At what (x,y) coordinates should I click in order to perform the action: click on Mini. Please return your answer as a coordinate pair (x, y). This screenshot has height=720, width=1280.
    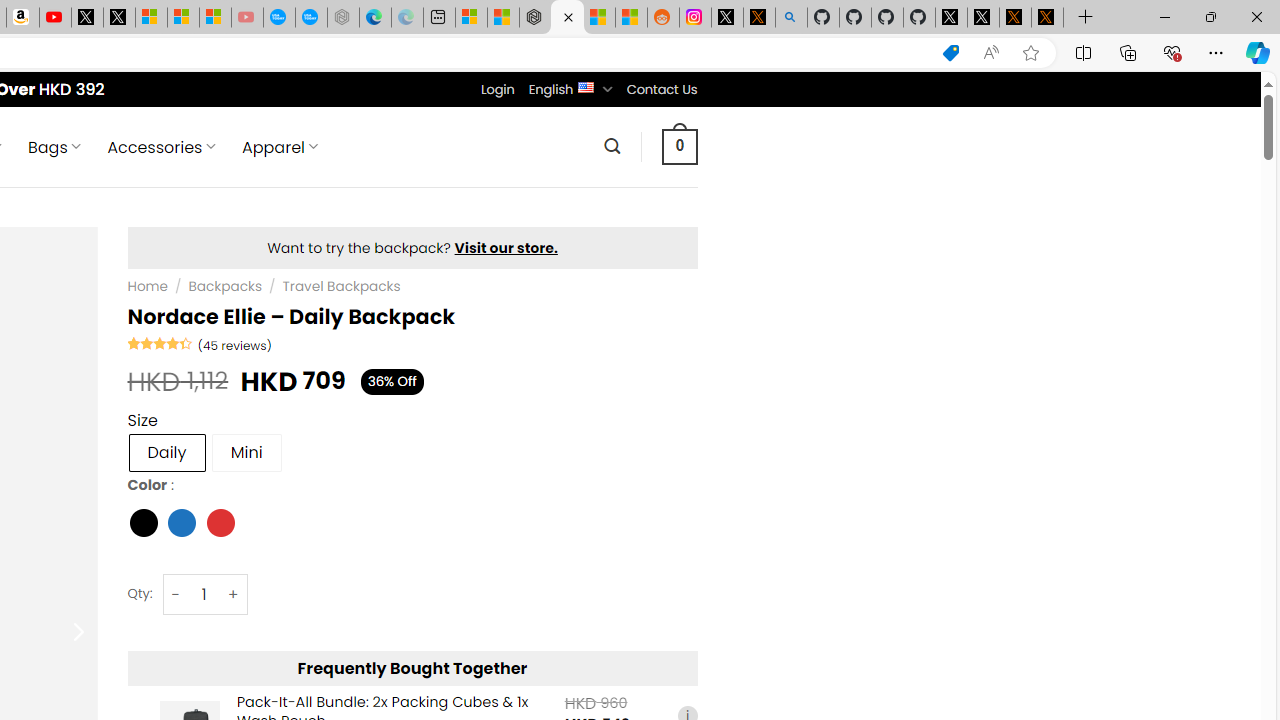
    Looking at the image, I should click on (246, 452).